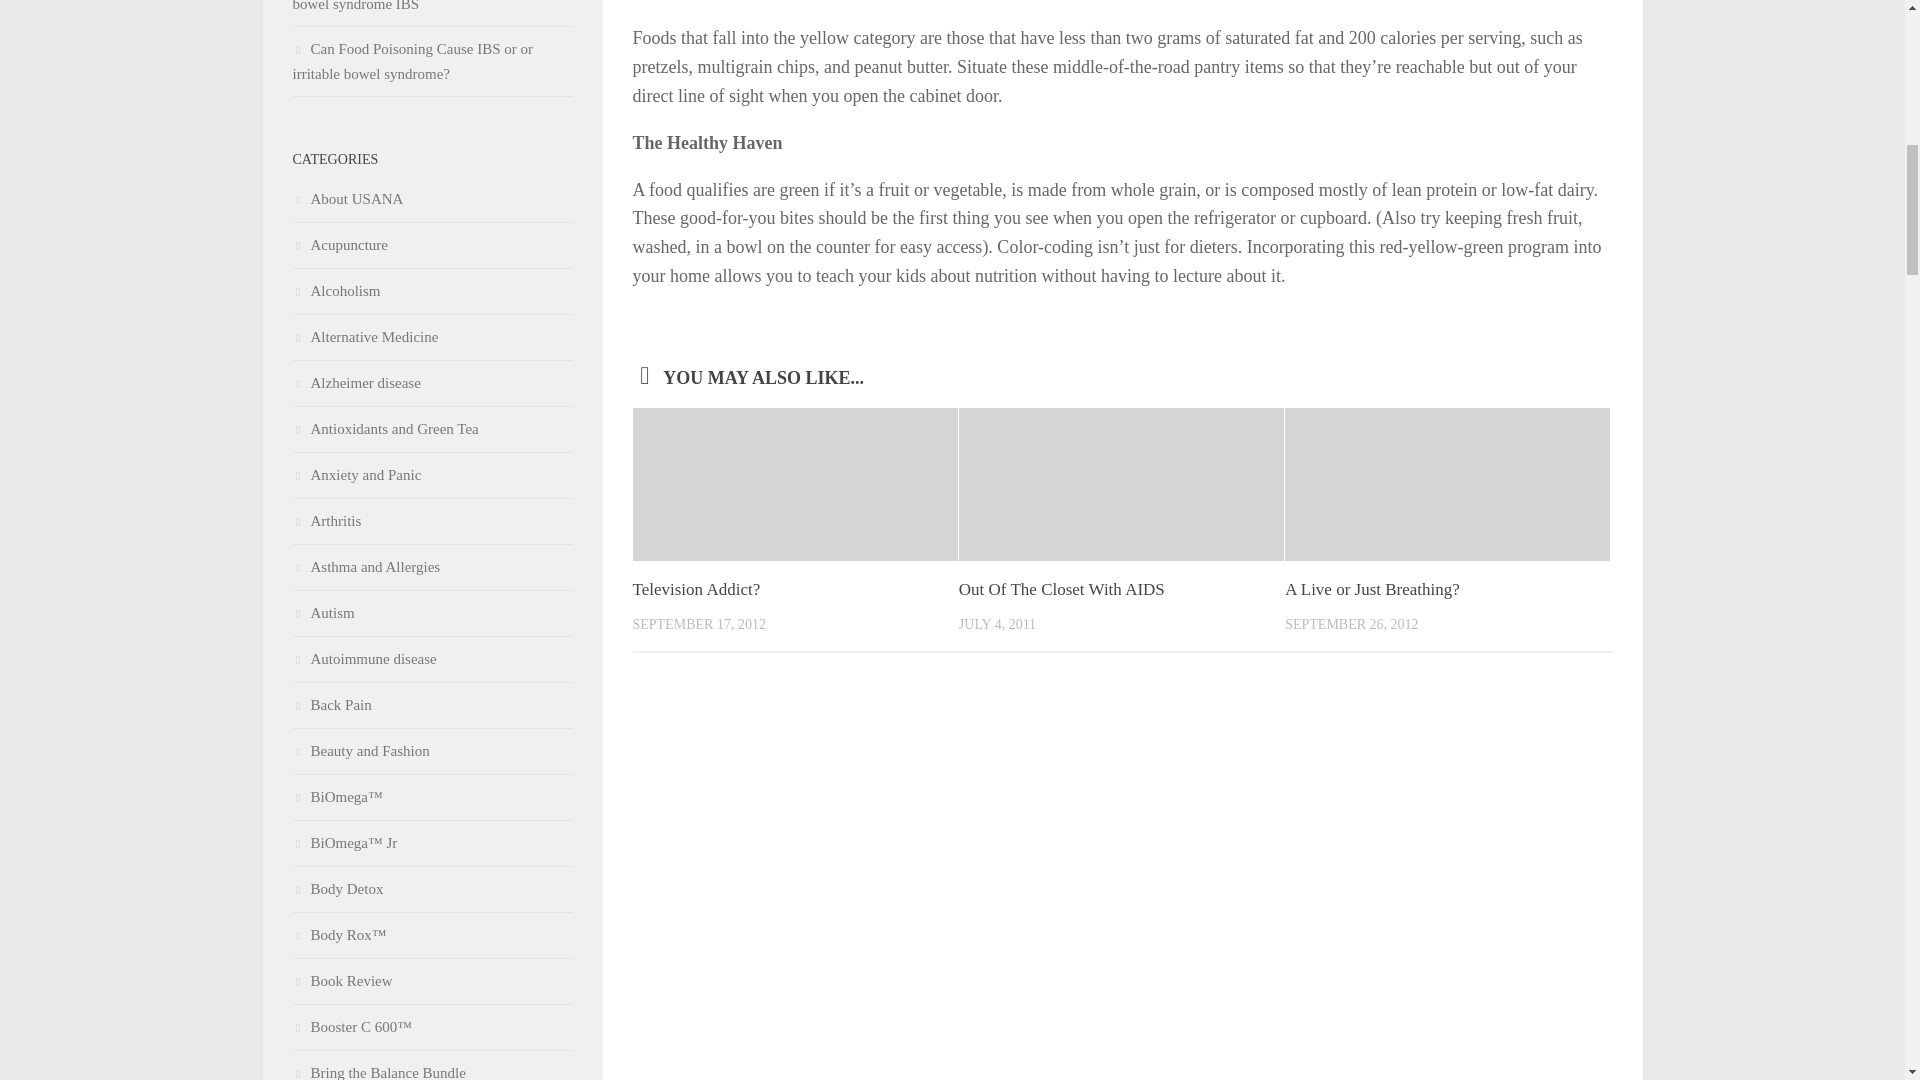  I want to click on A Live or Just Breathing?, so click(1372, 589).